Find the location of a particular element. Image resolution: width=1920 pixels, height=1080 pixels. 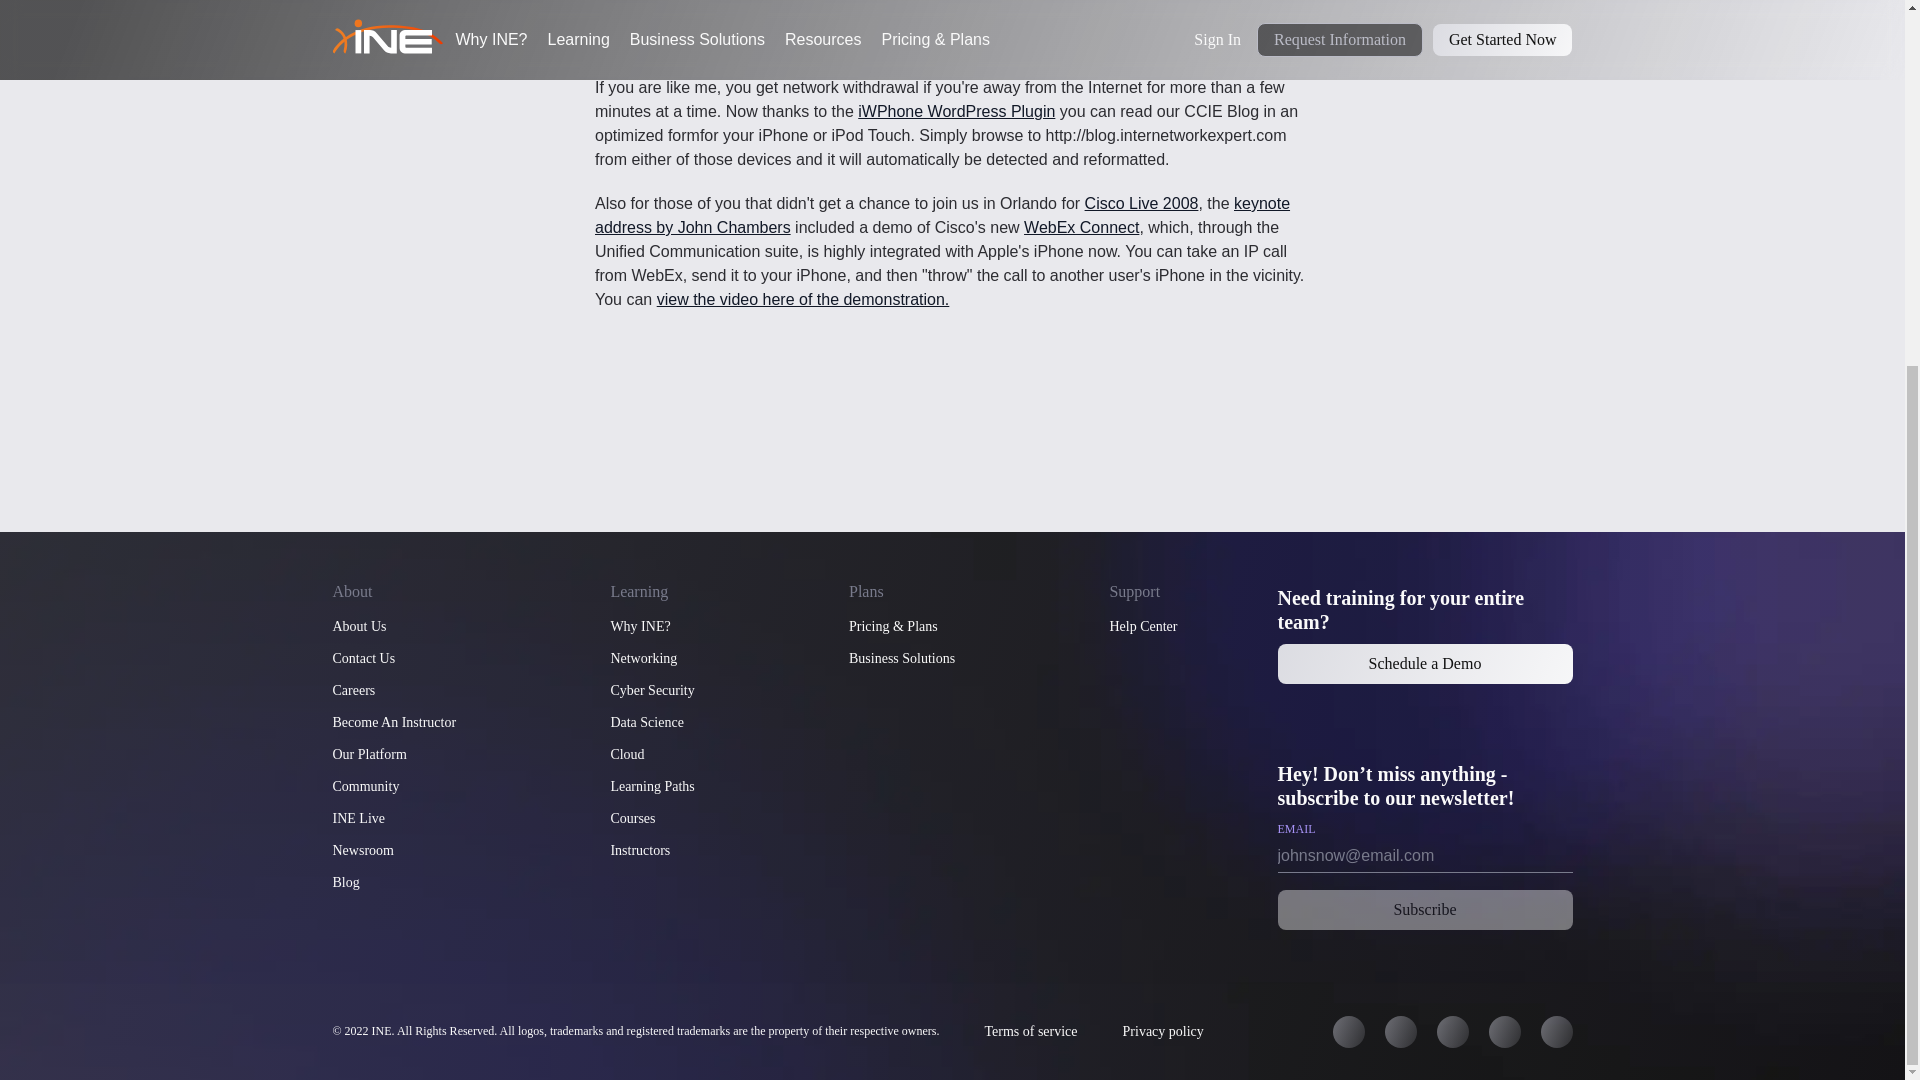

Become An Instructor is located at coordinates (394, 722).